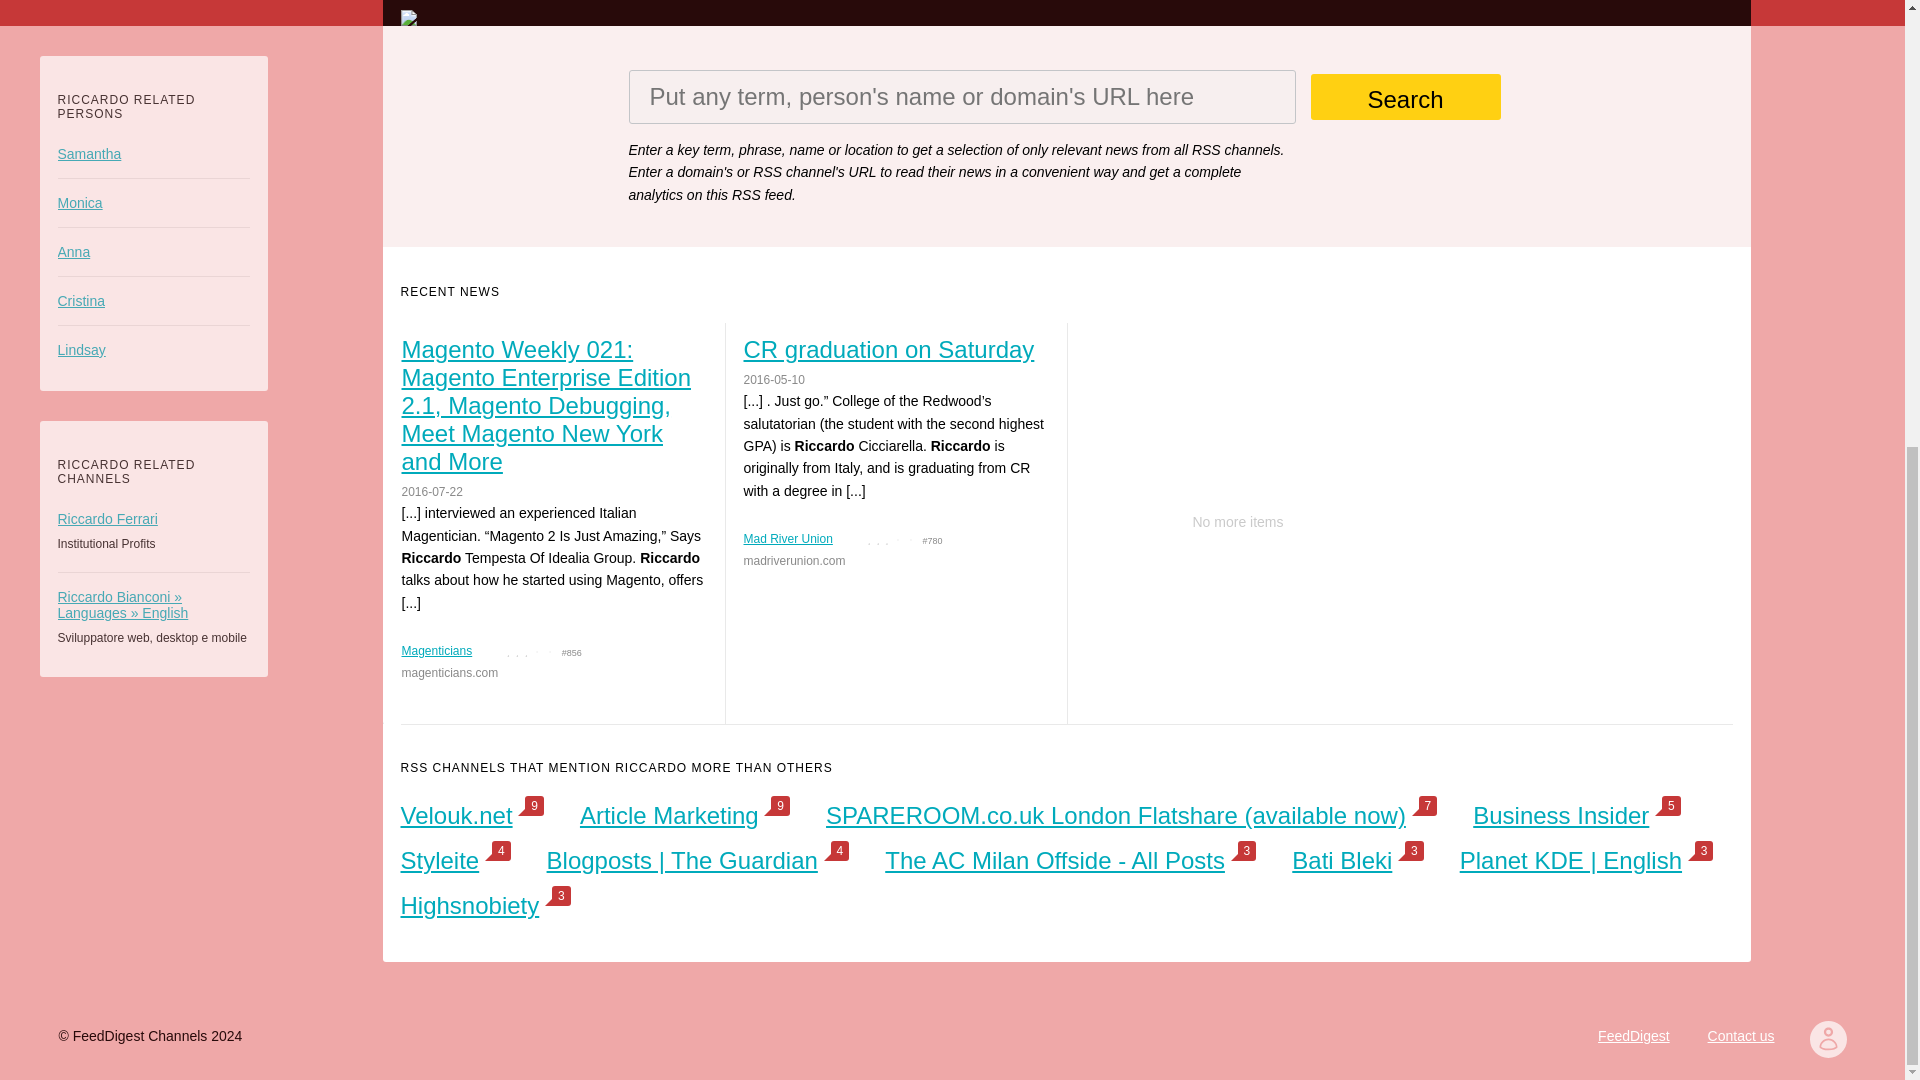  Describe the element at coordinates (668, 816) in the screenshot. I see `Article Marketing` at that location.